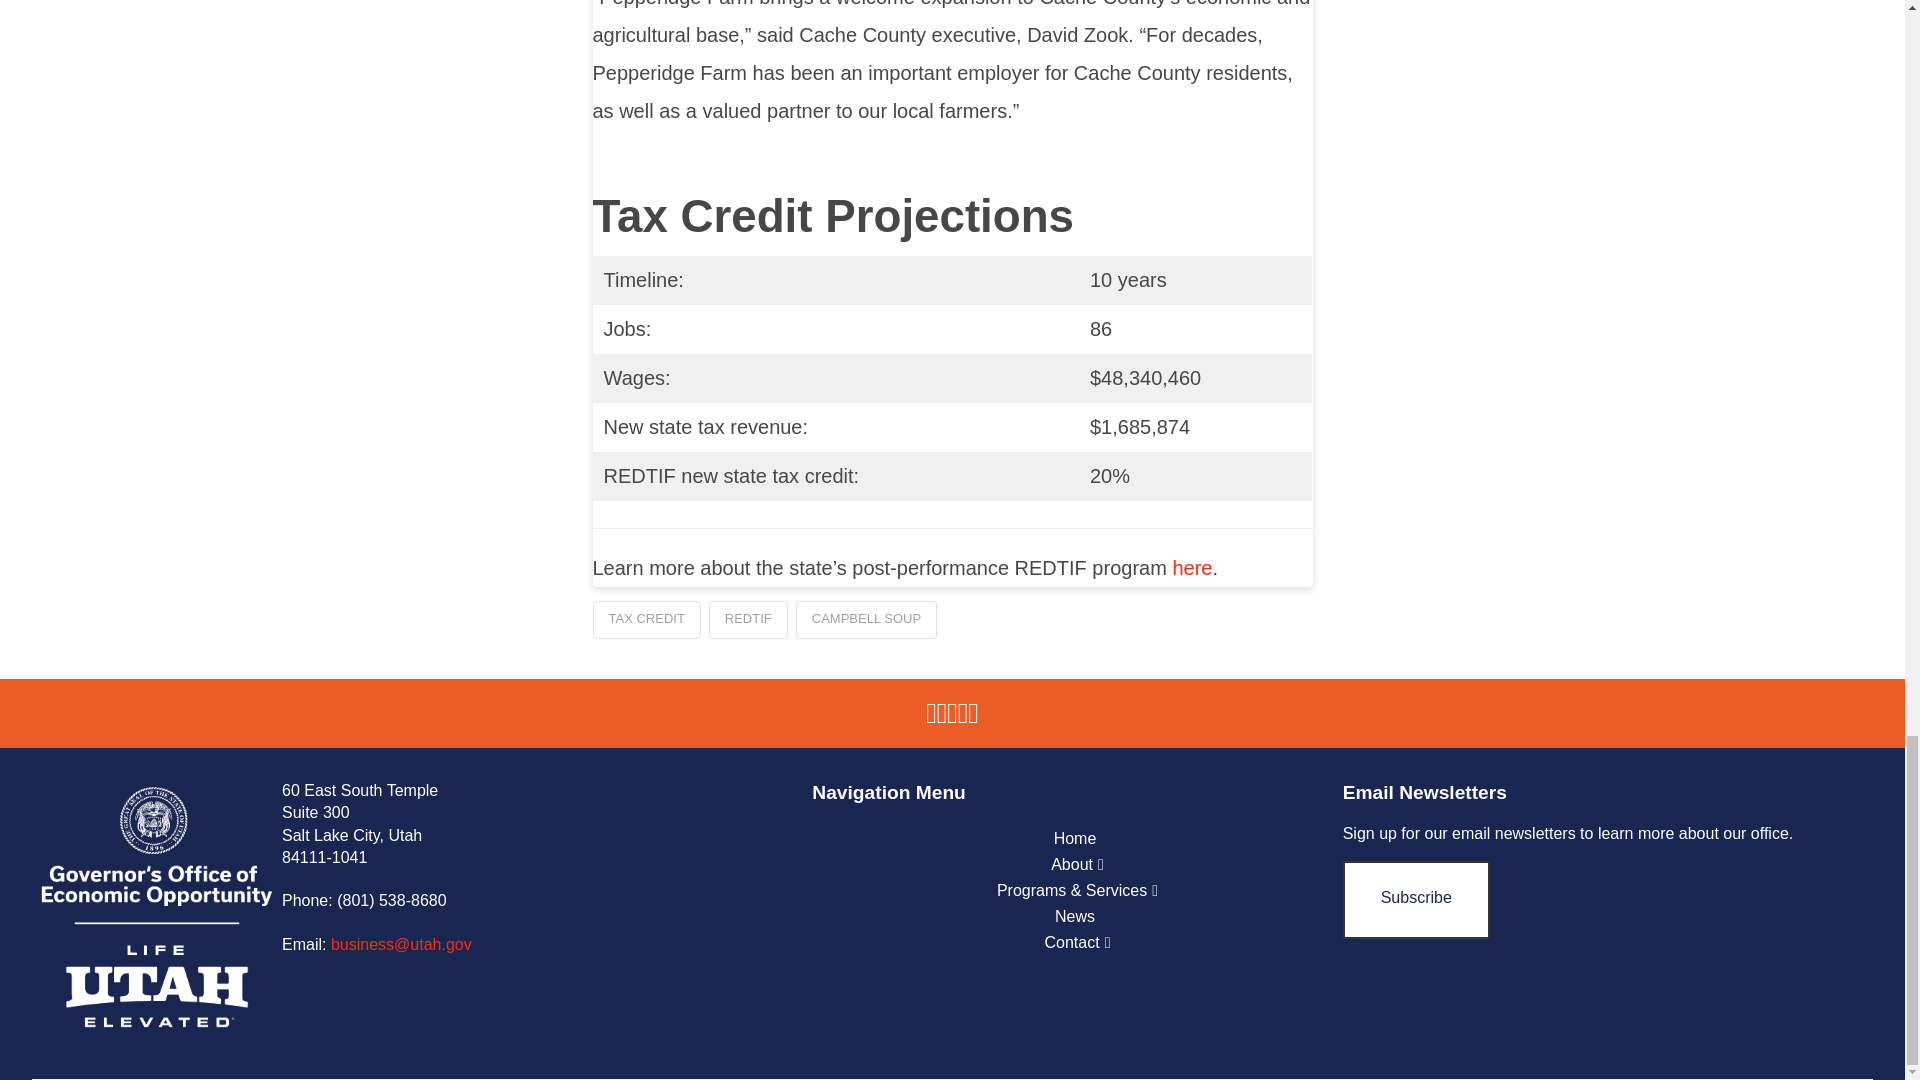  Describe the element at coordinates (1077, 839) in the screenshot. I see `Home` at that location.